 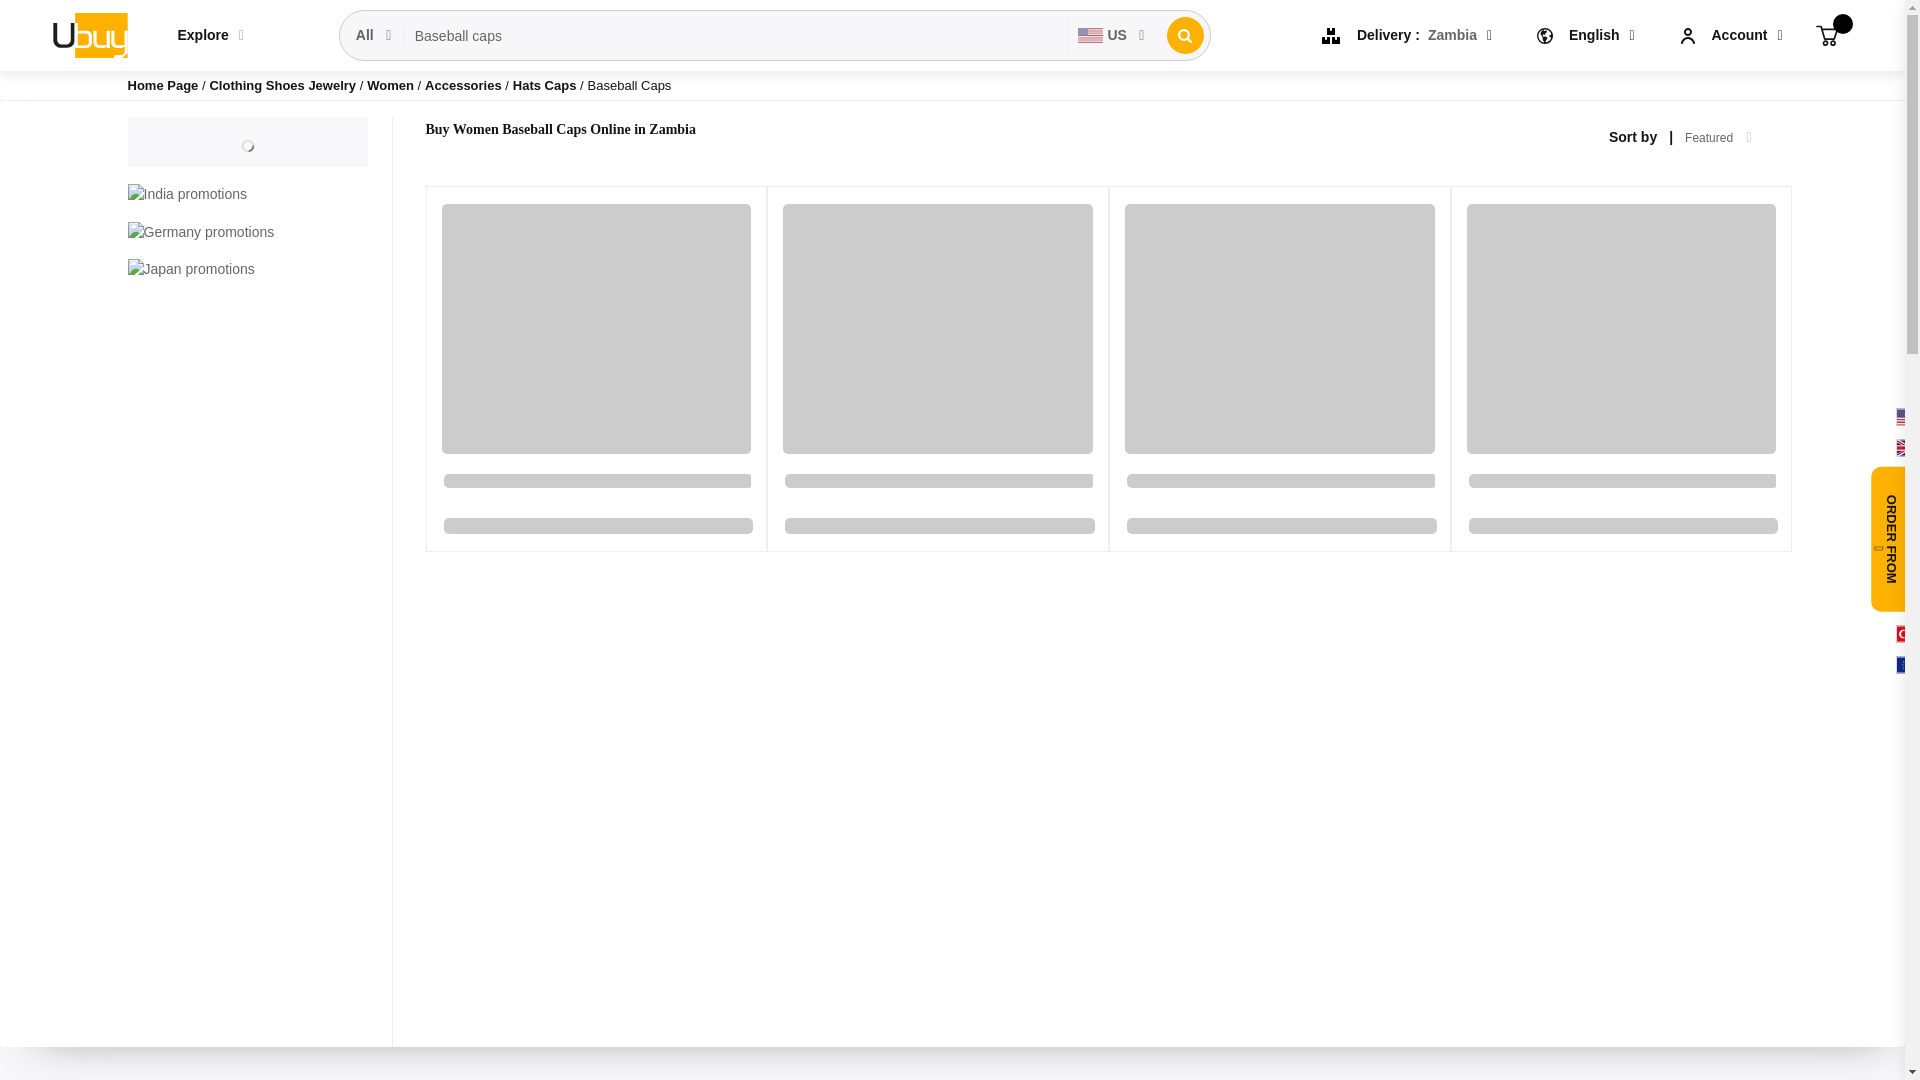 I want to click on US, so click(x=1111, y=35).